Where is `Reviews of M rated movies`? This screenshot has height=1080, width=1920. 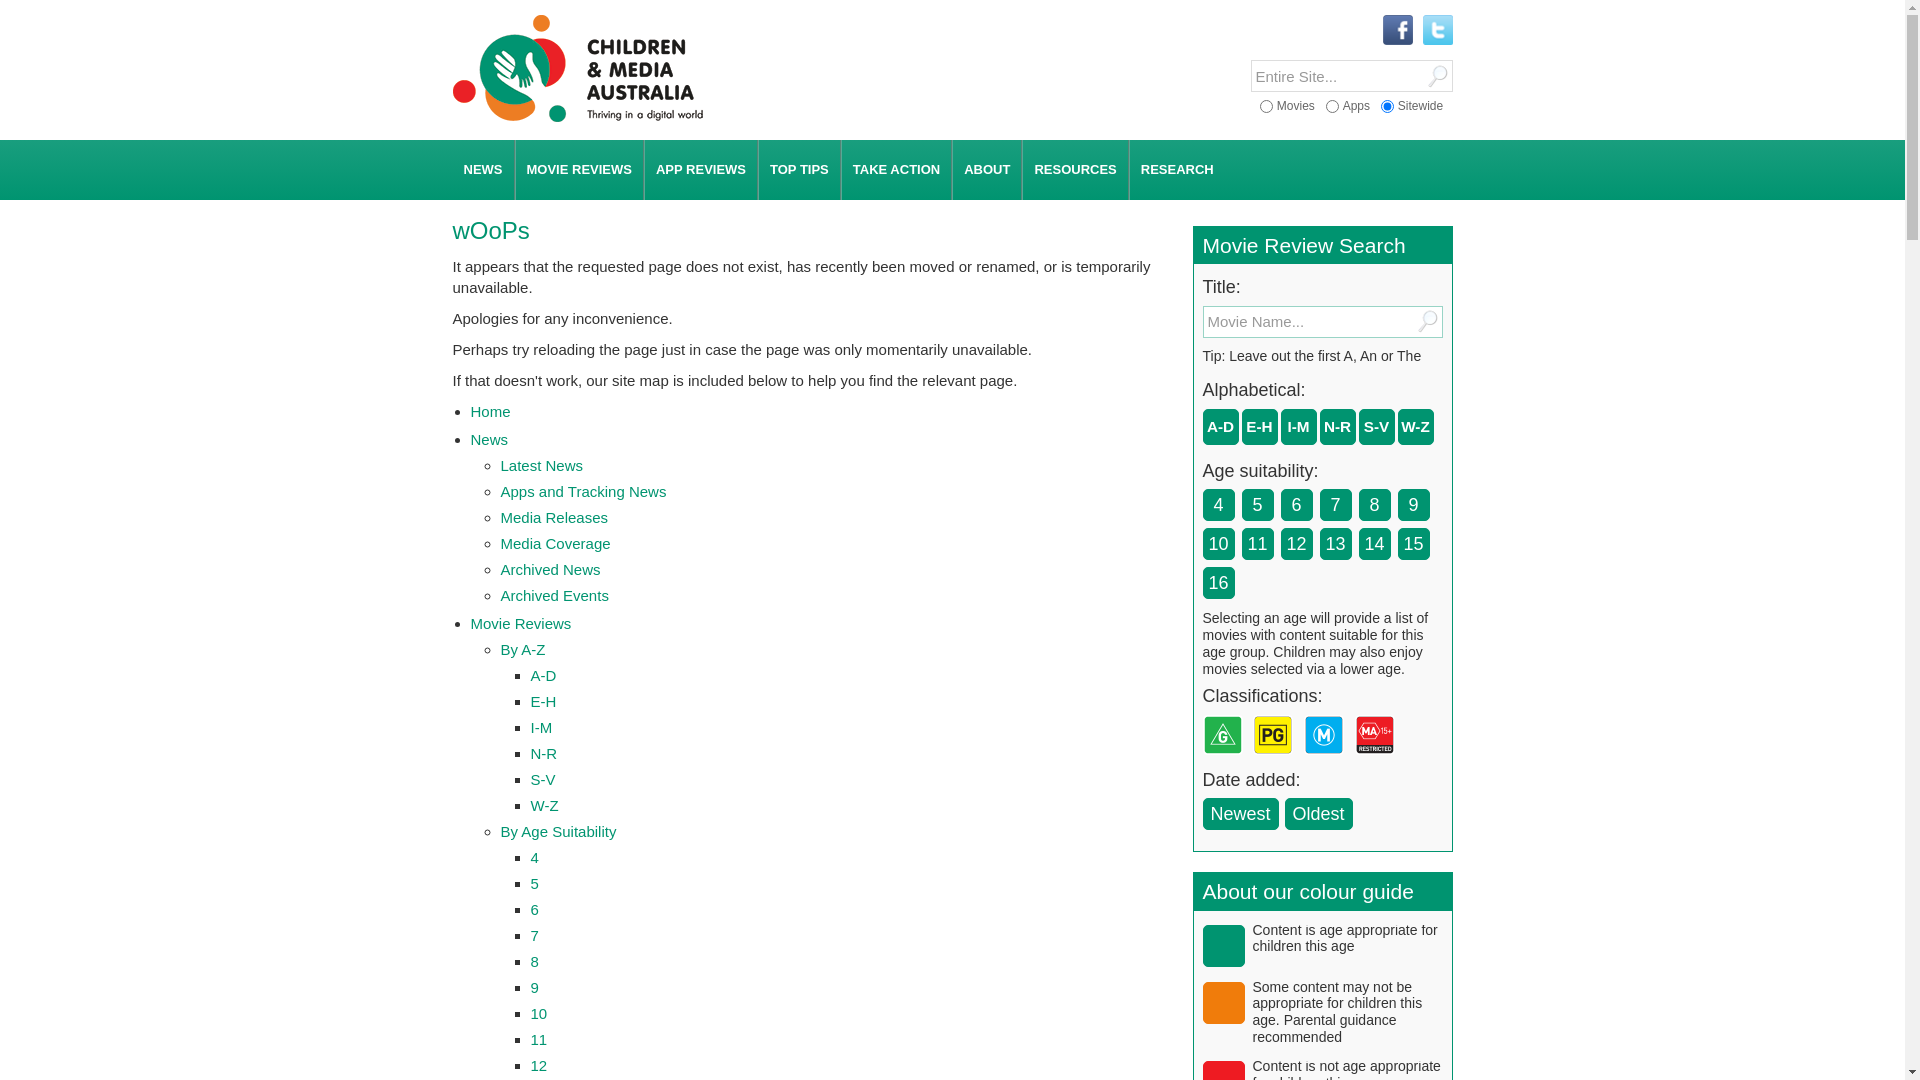 Reviews of M rated movies is located at coordinates (1328, 760).